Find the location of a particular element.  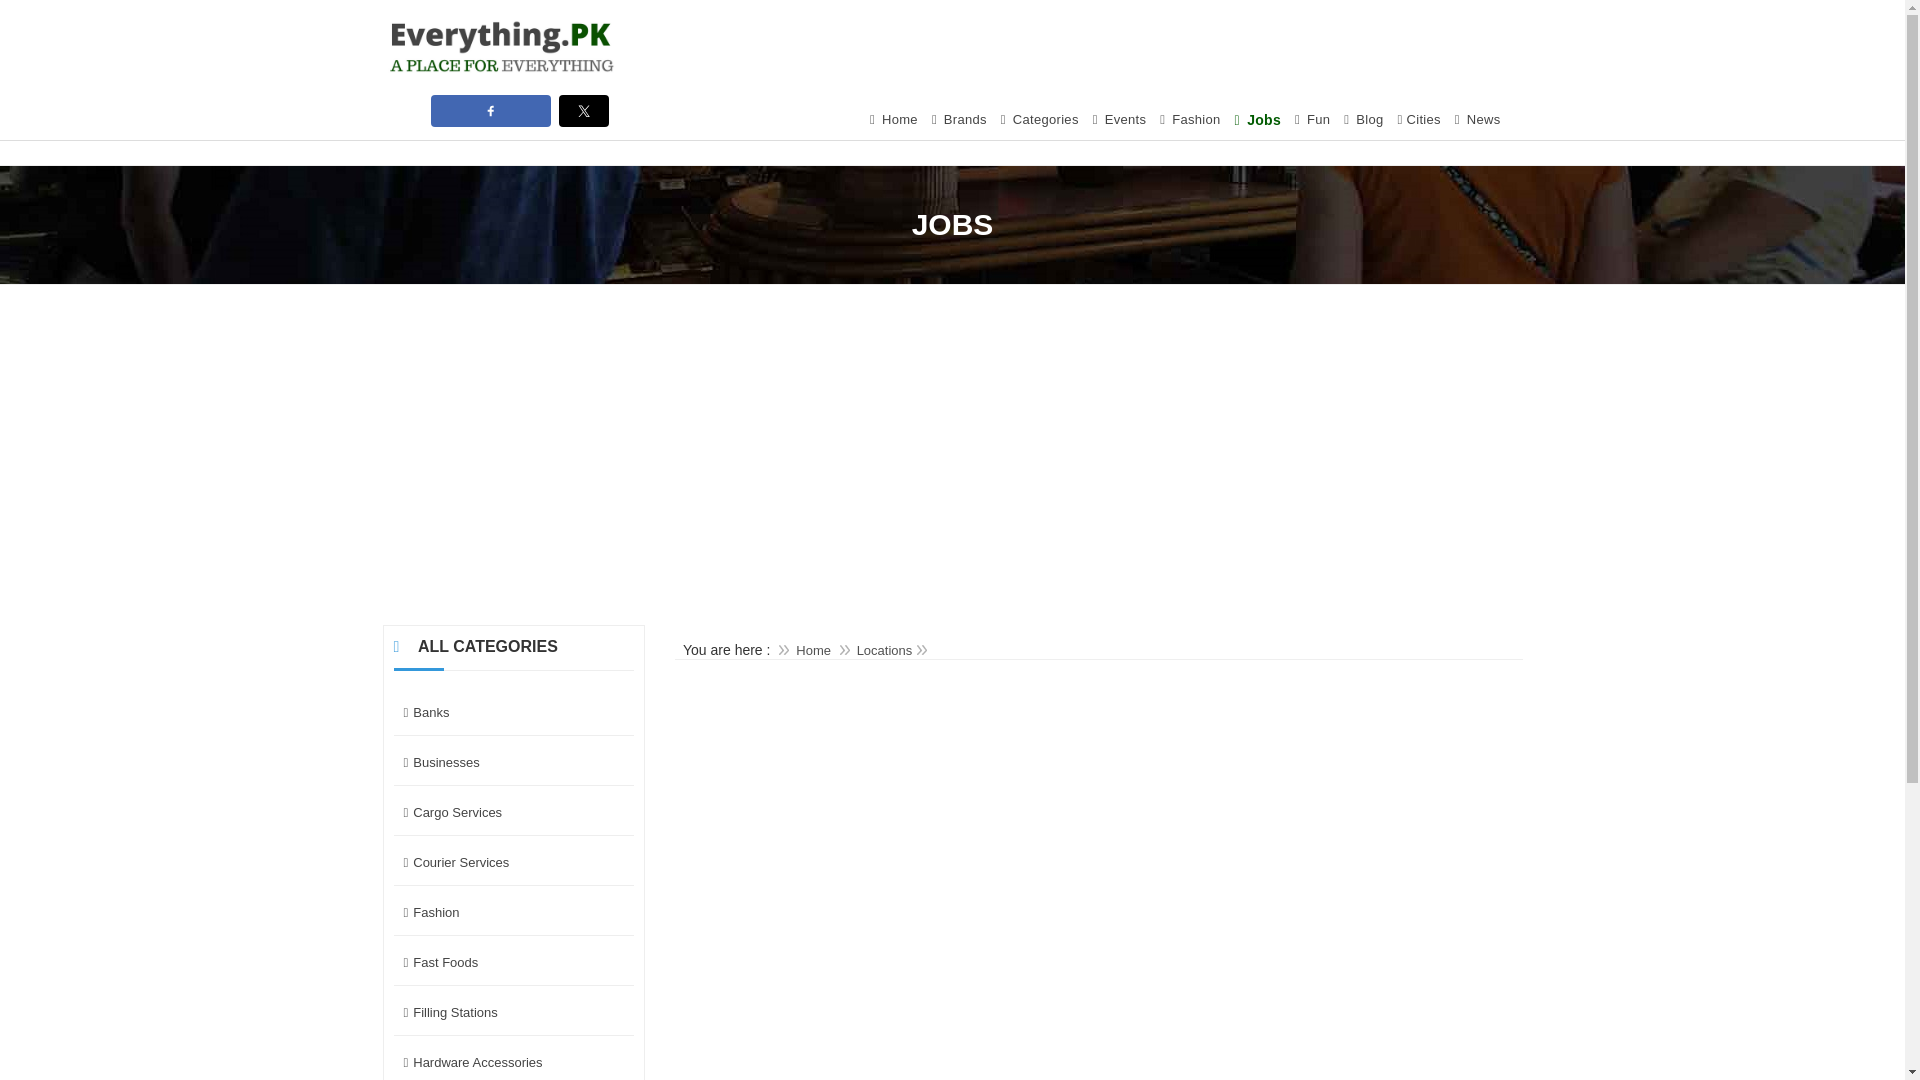

All Jobs is located at coordinates (1258, 120).